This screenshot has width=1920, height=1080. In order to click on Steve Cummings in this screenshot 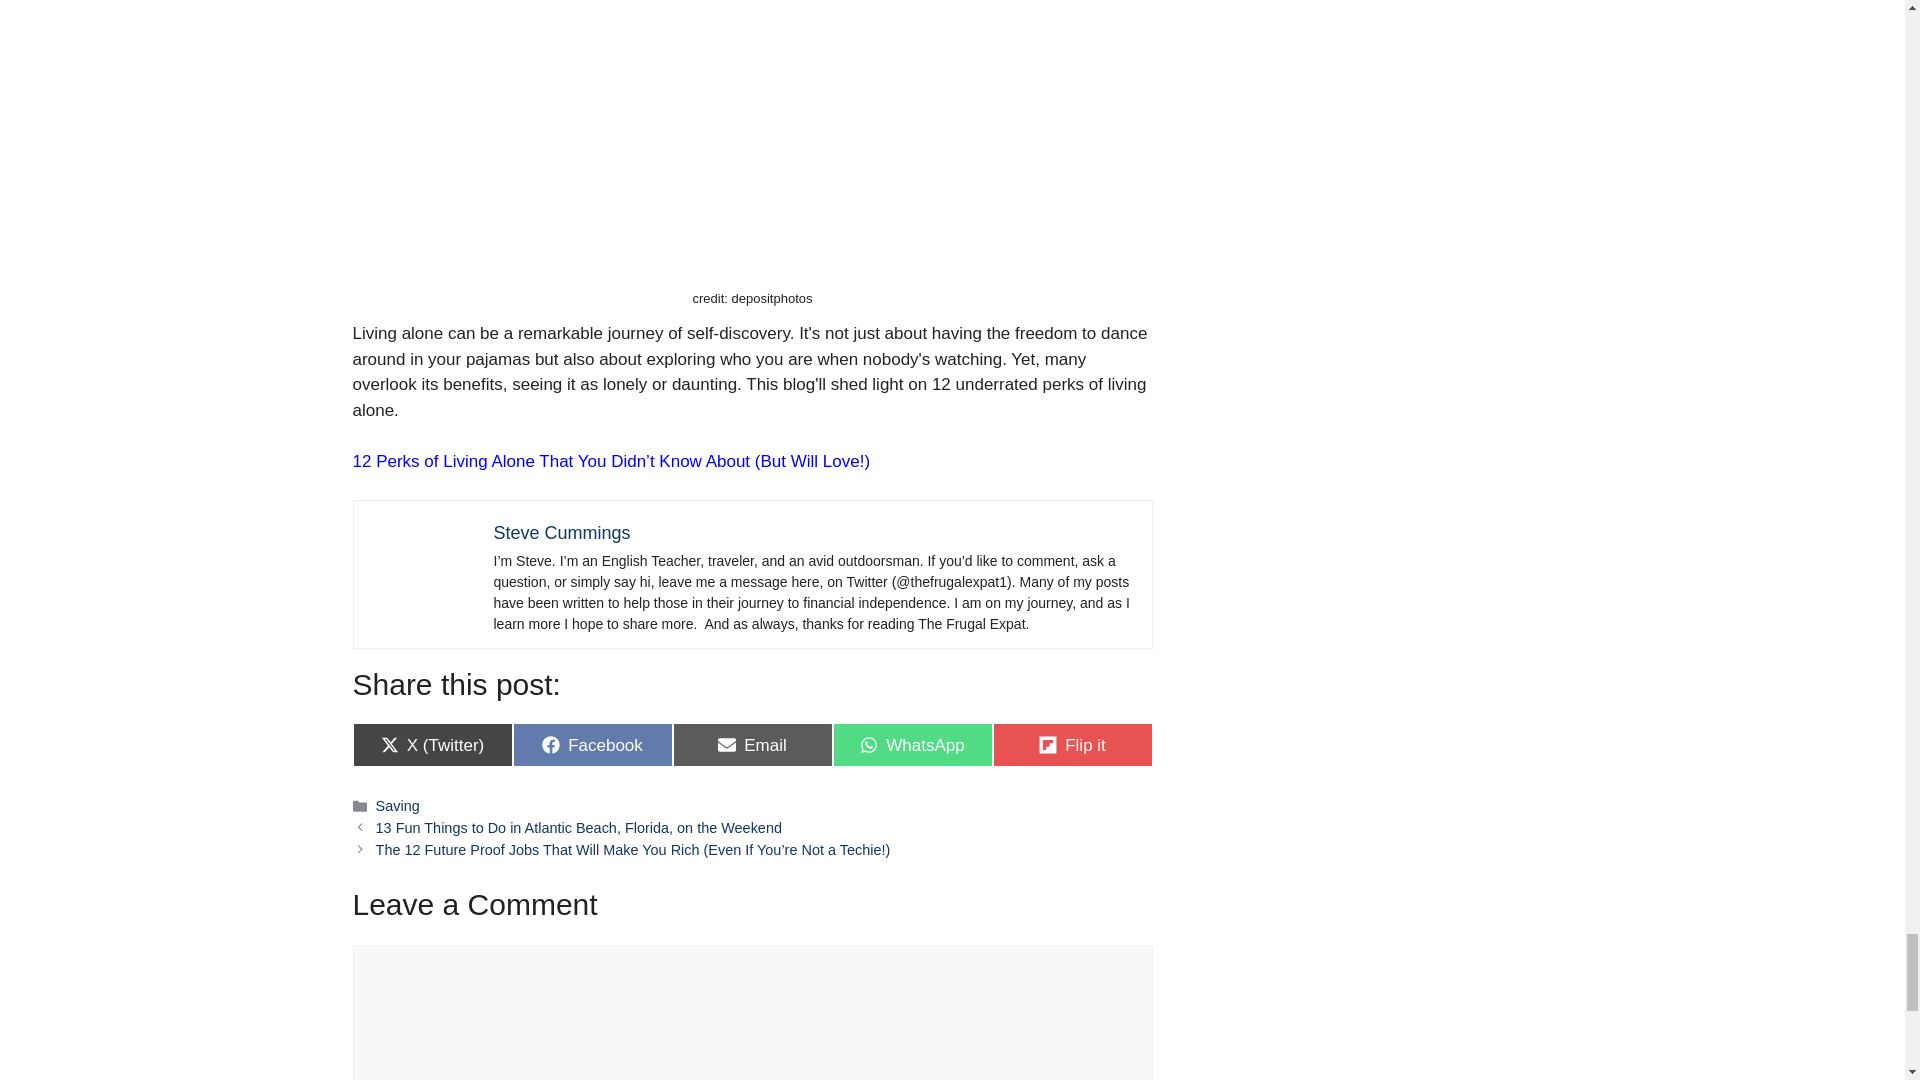, I will do `click(562, 532)`.